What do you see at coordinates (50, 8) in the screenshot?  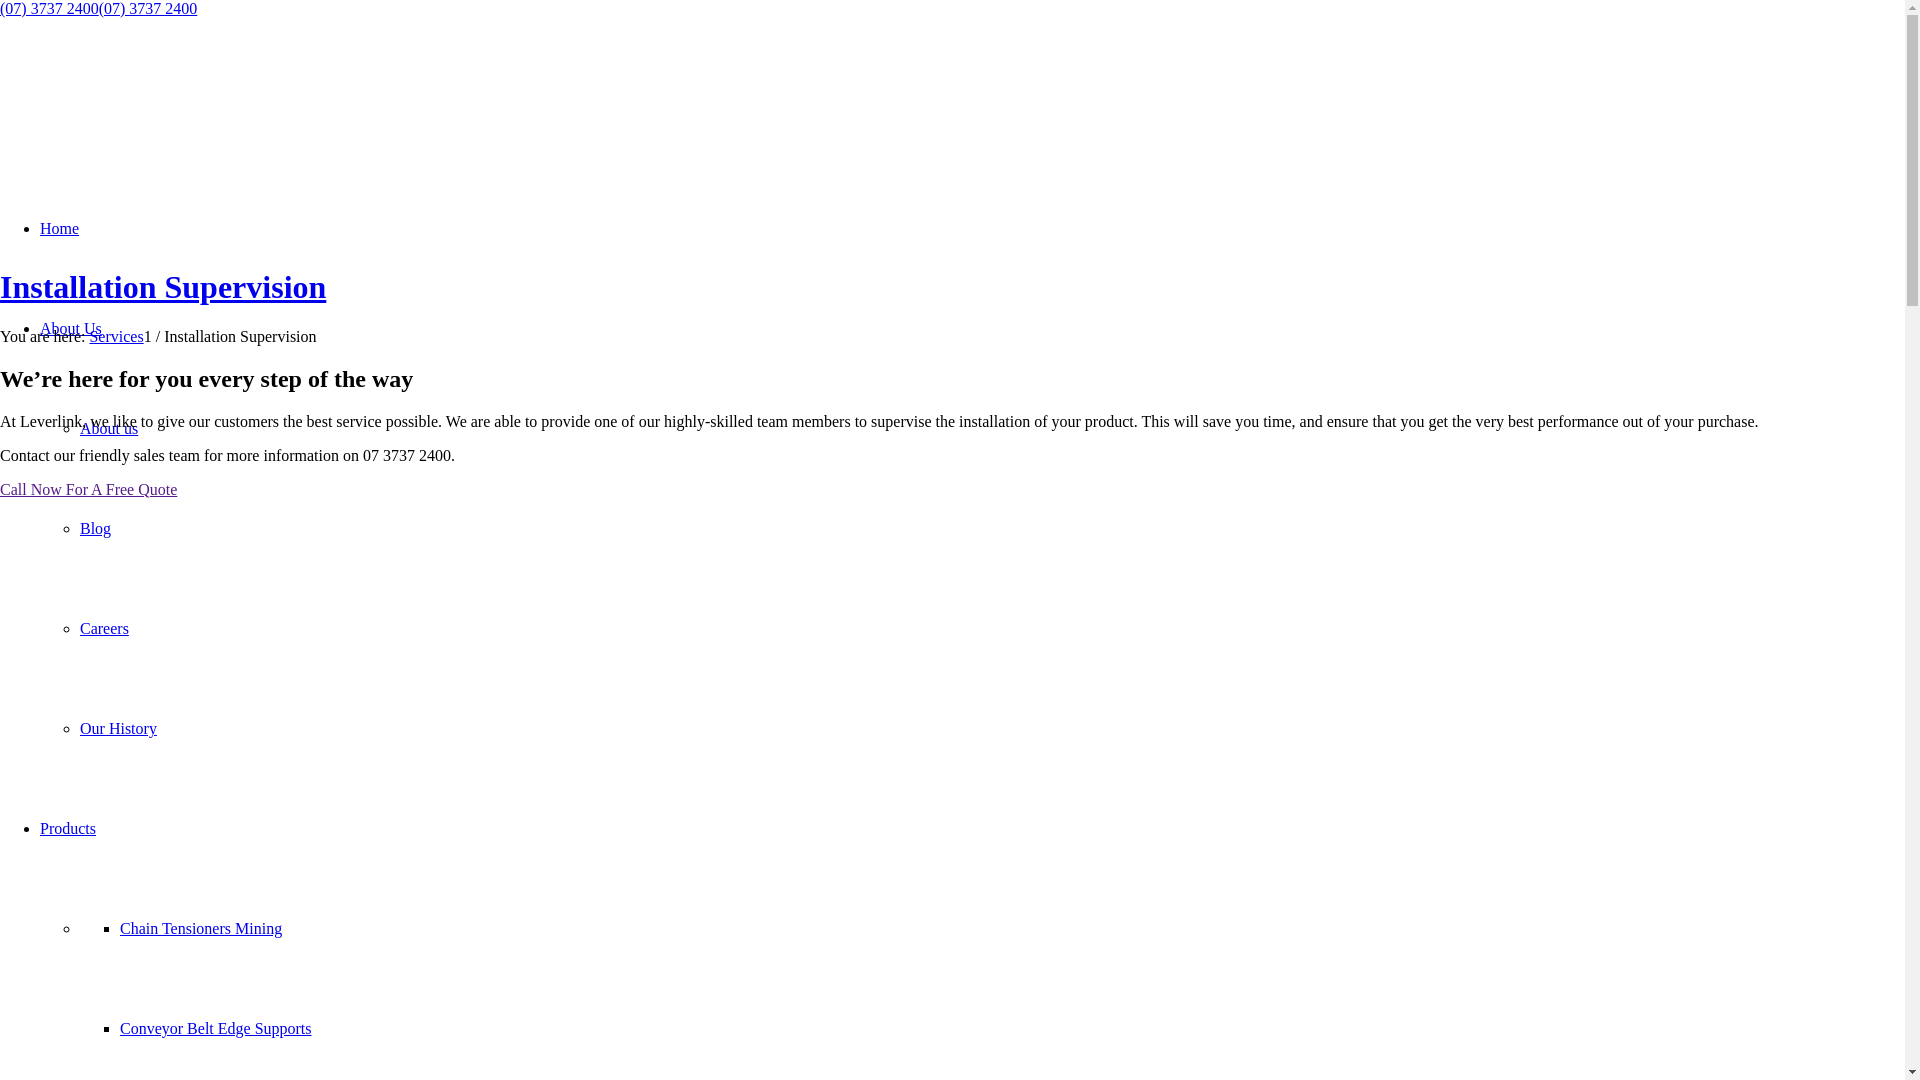 I see `(07) 3737 2400` at bounding box center [50, 8].